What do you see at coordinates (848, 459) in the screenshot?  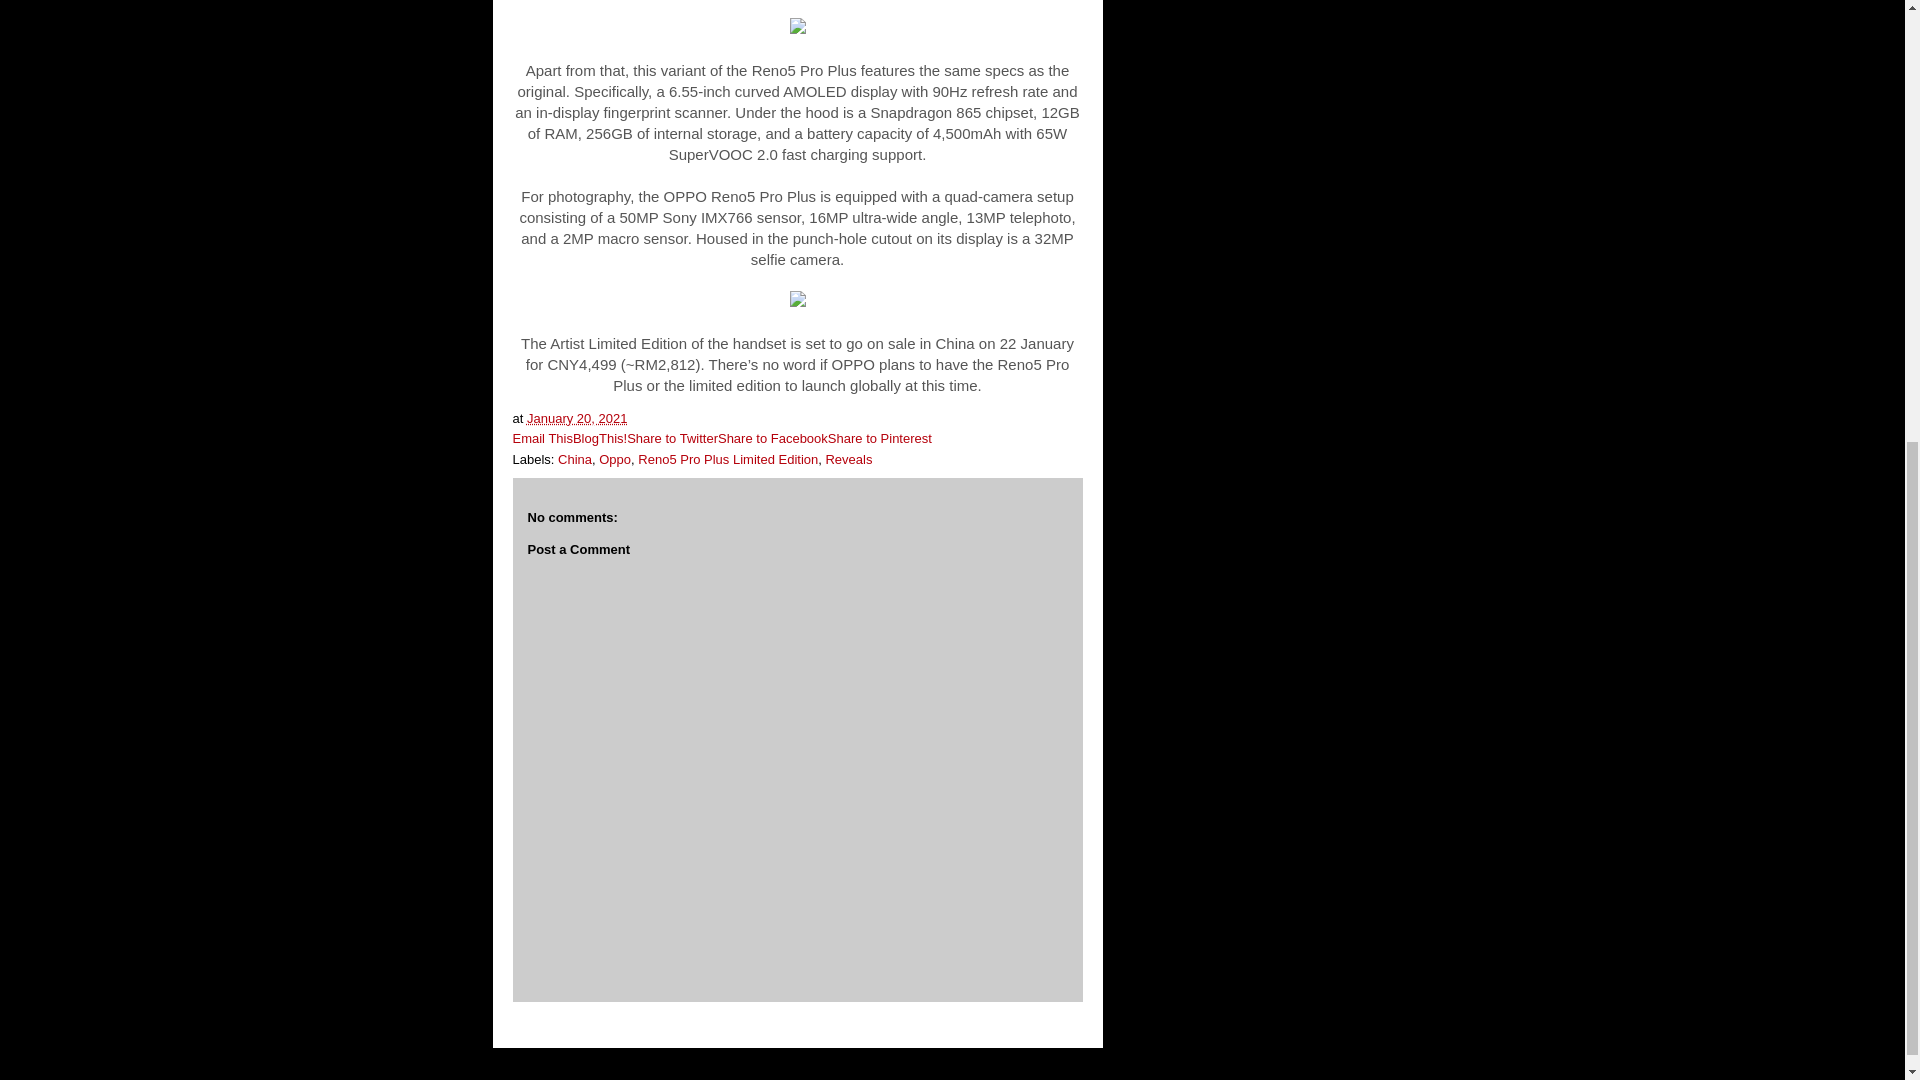 I see `Reveals` at bounding box center [848, 459].